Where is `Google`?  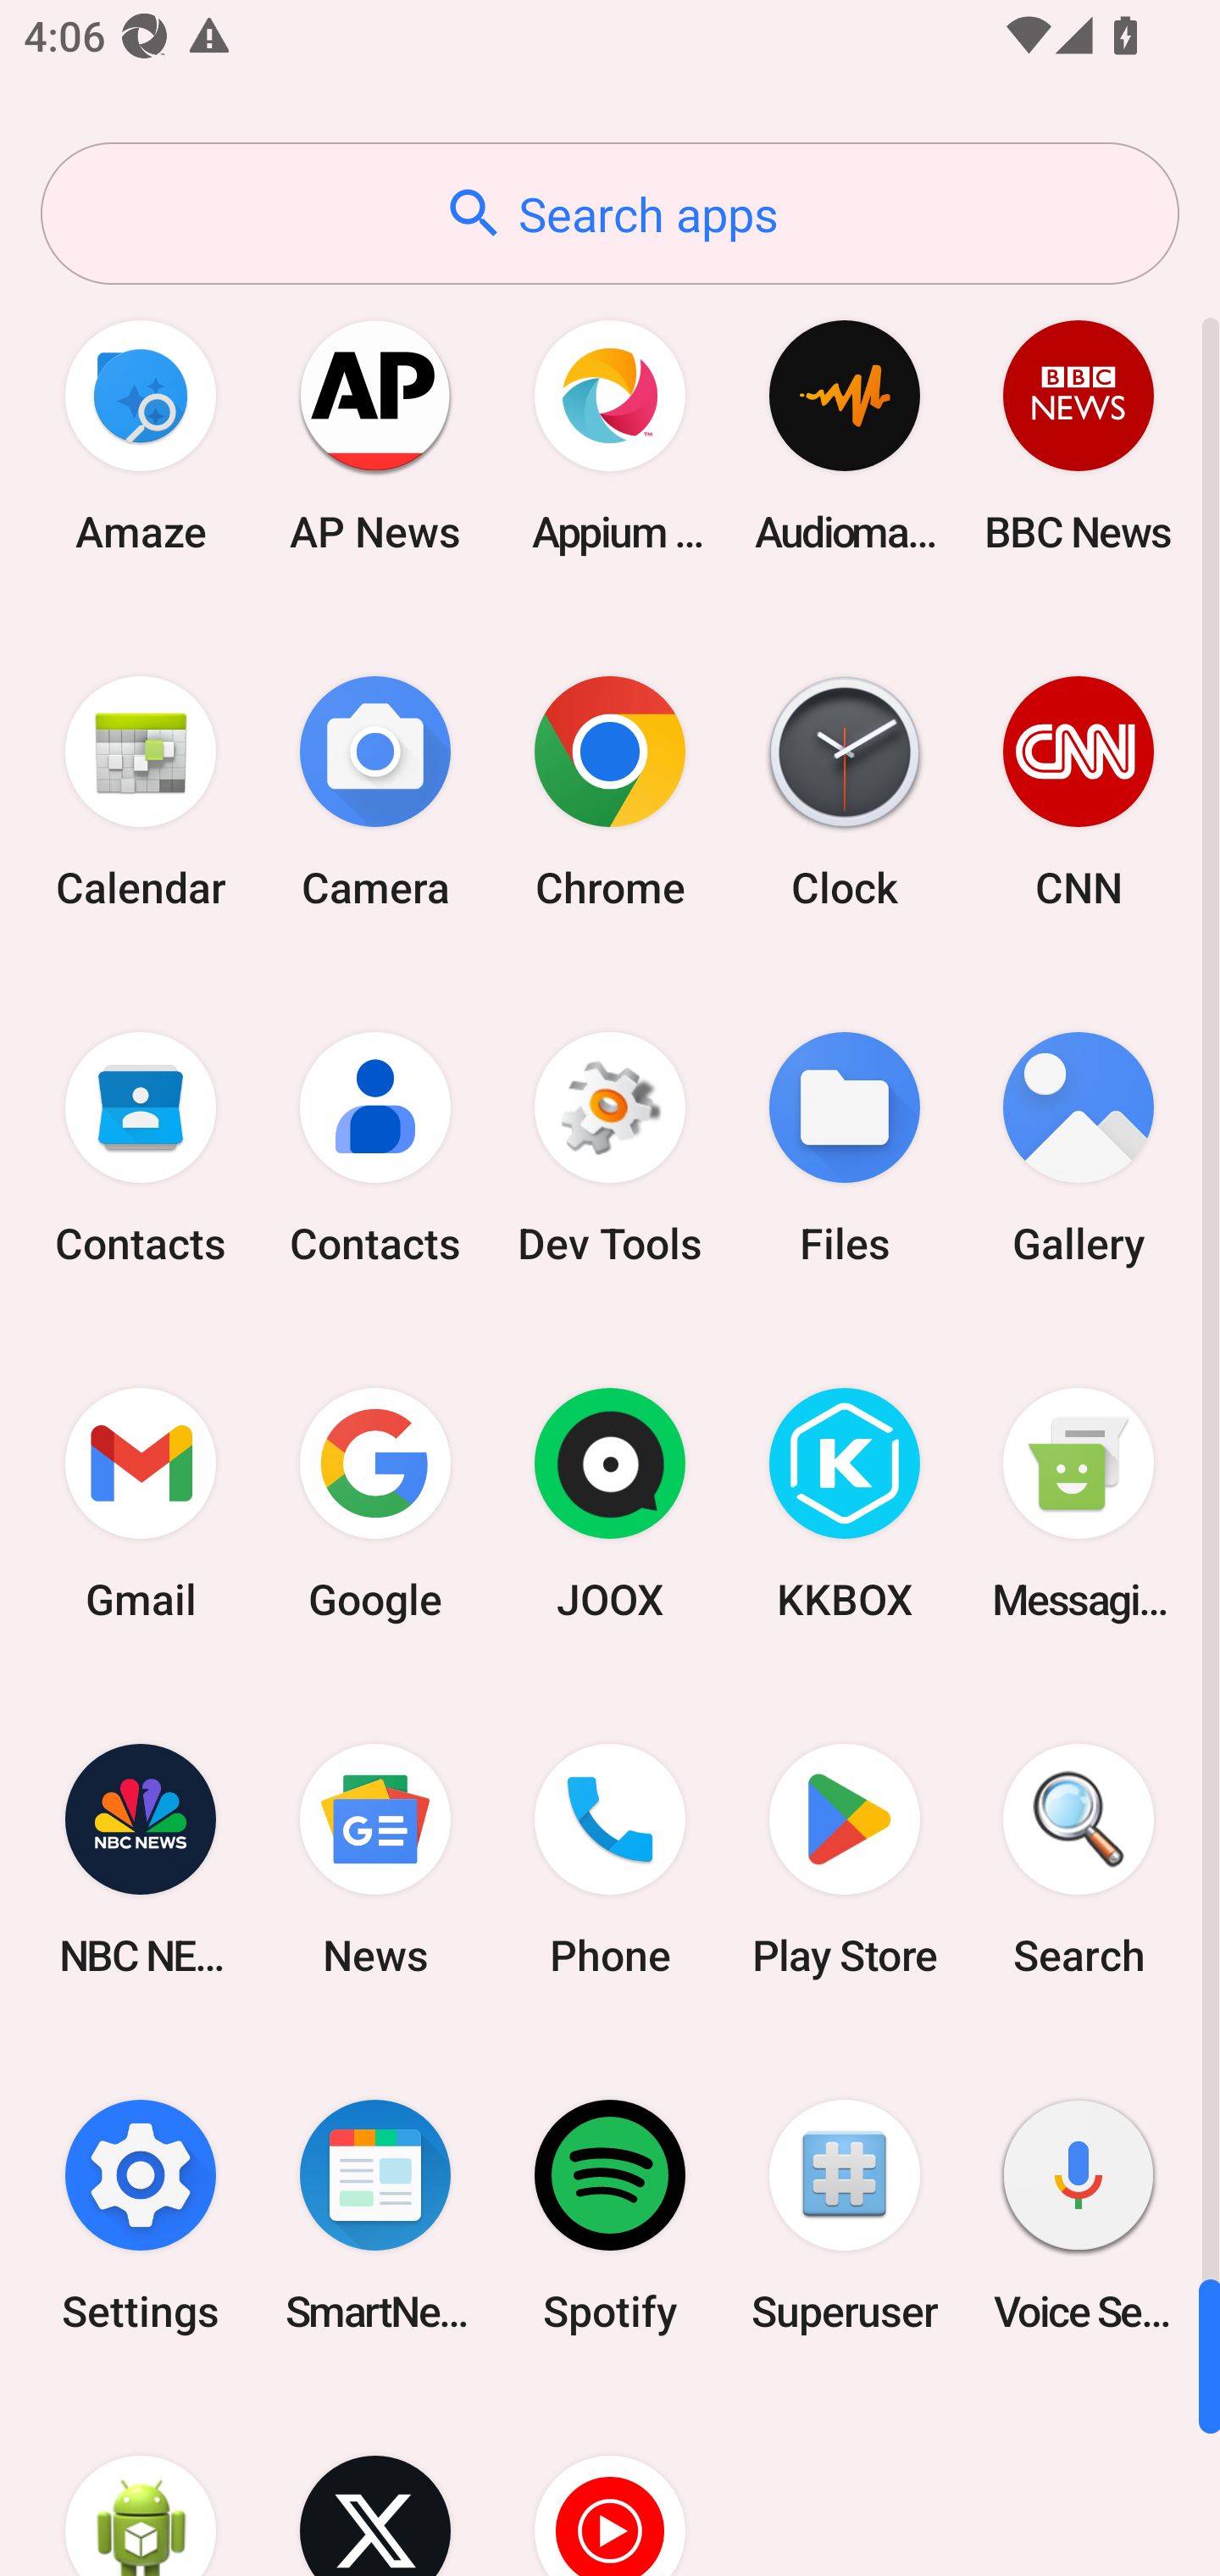
Google is located at coordinates (375, 1504).